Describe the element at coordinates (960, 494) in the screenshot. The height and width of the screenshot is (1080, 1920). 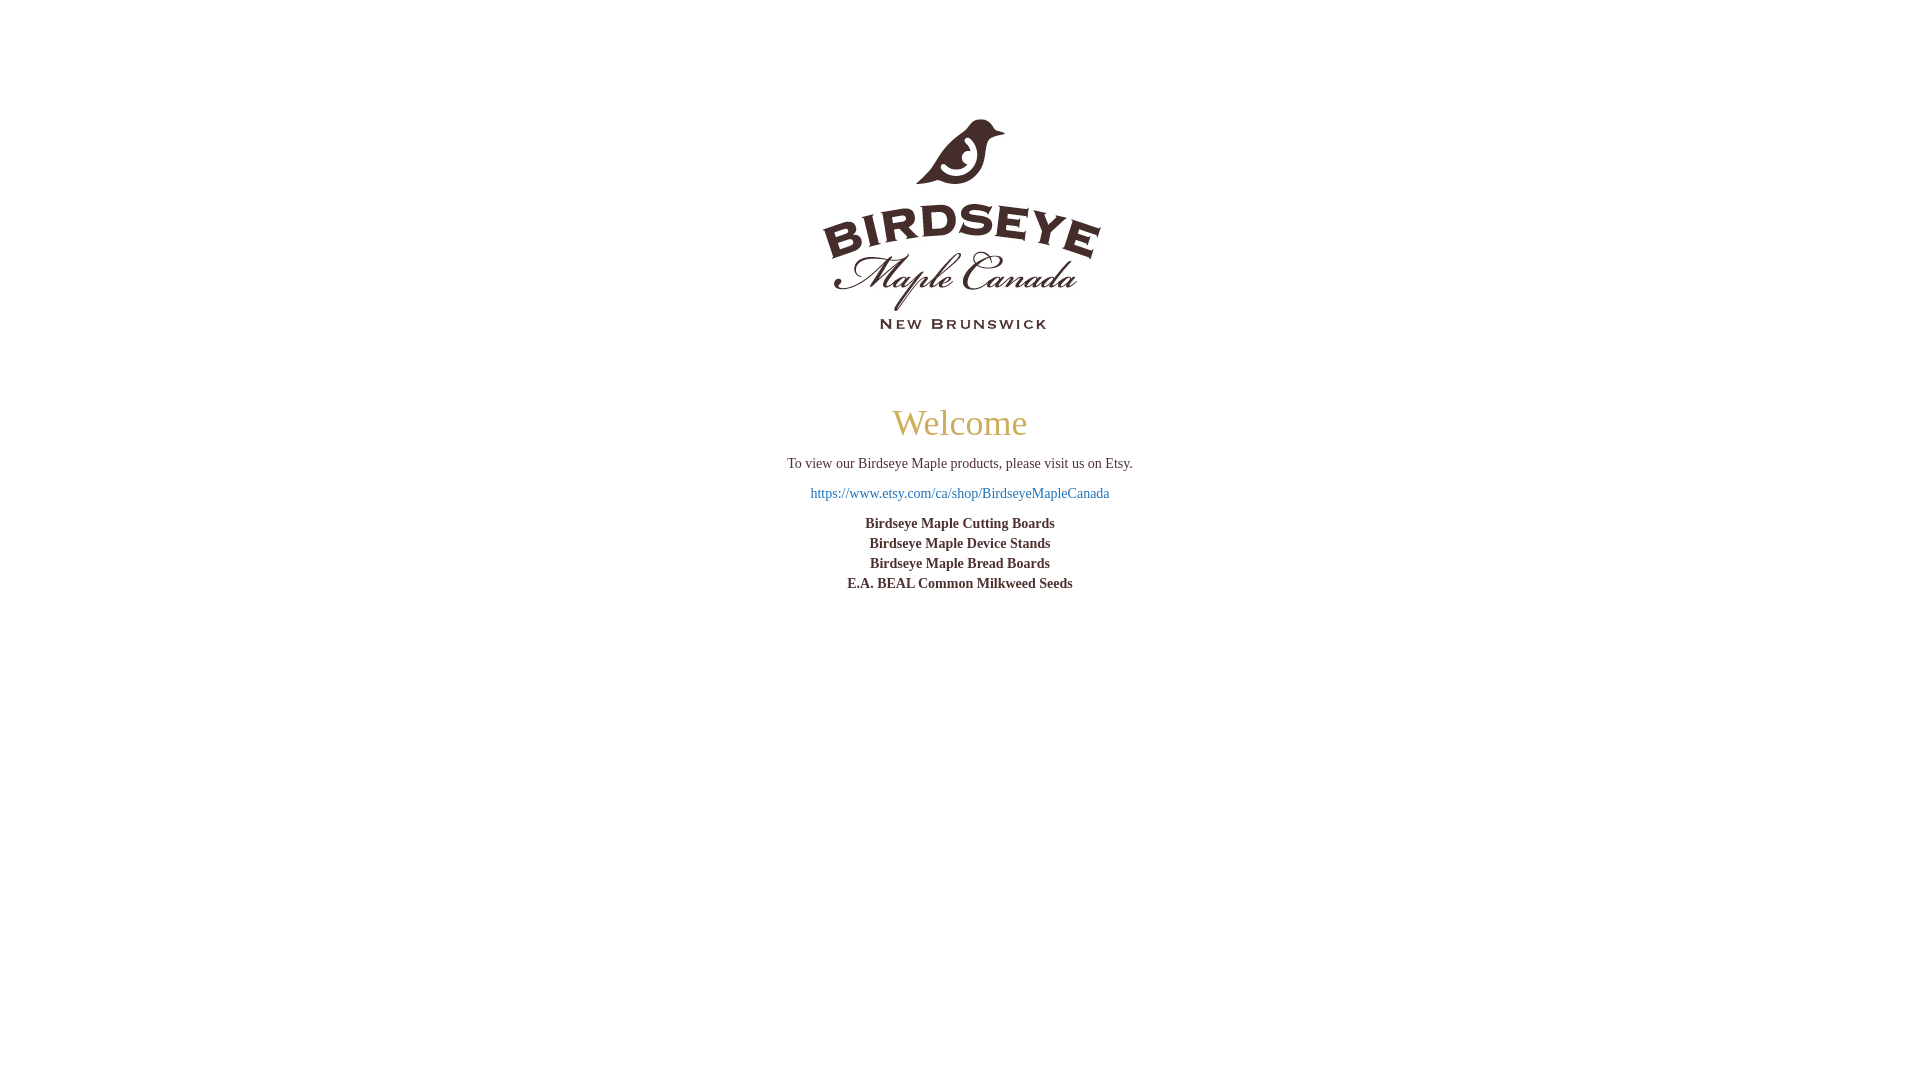
I see `https://www.etsy.com/ca/shop/BirdseyeMapleCanada` at that location.